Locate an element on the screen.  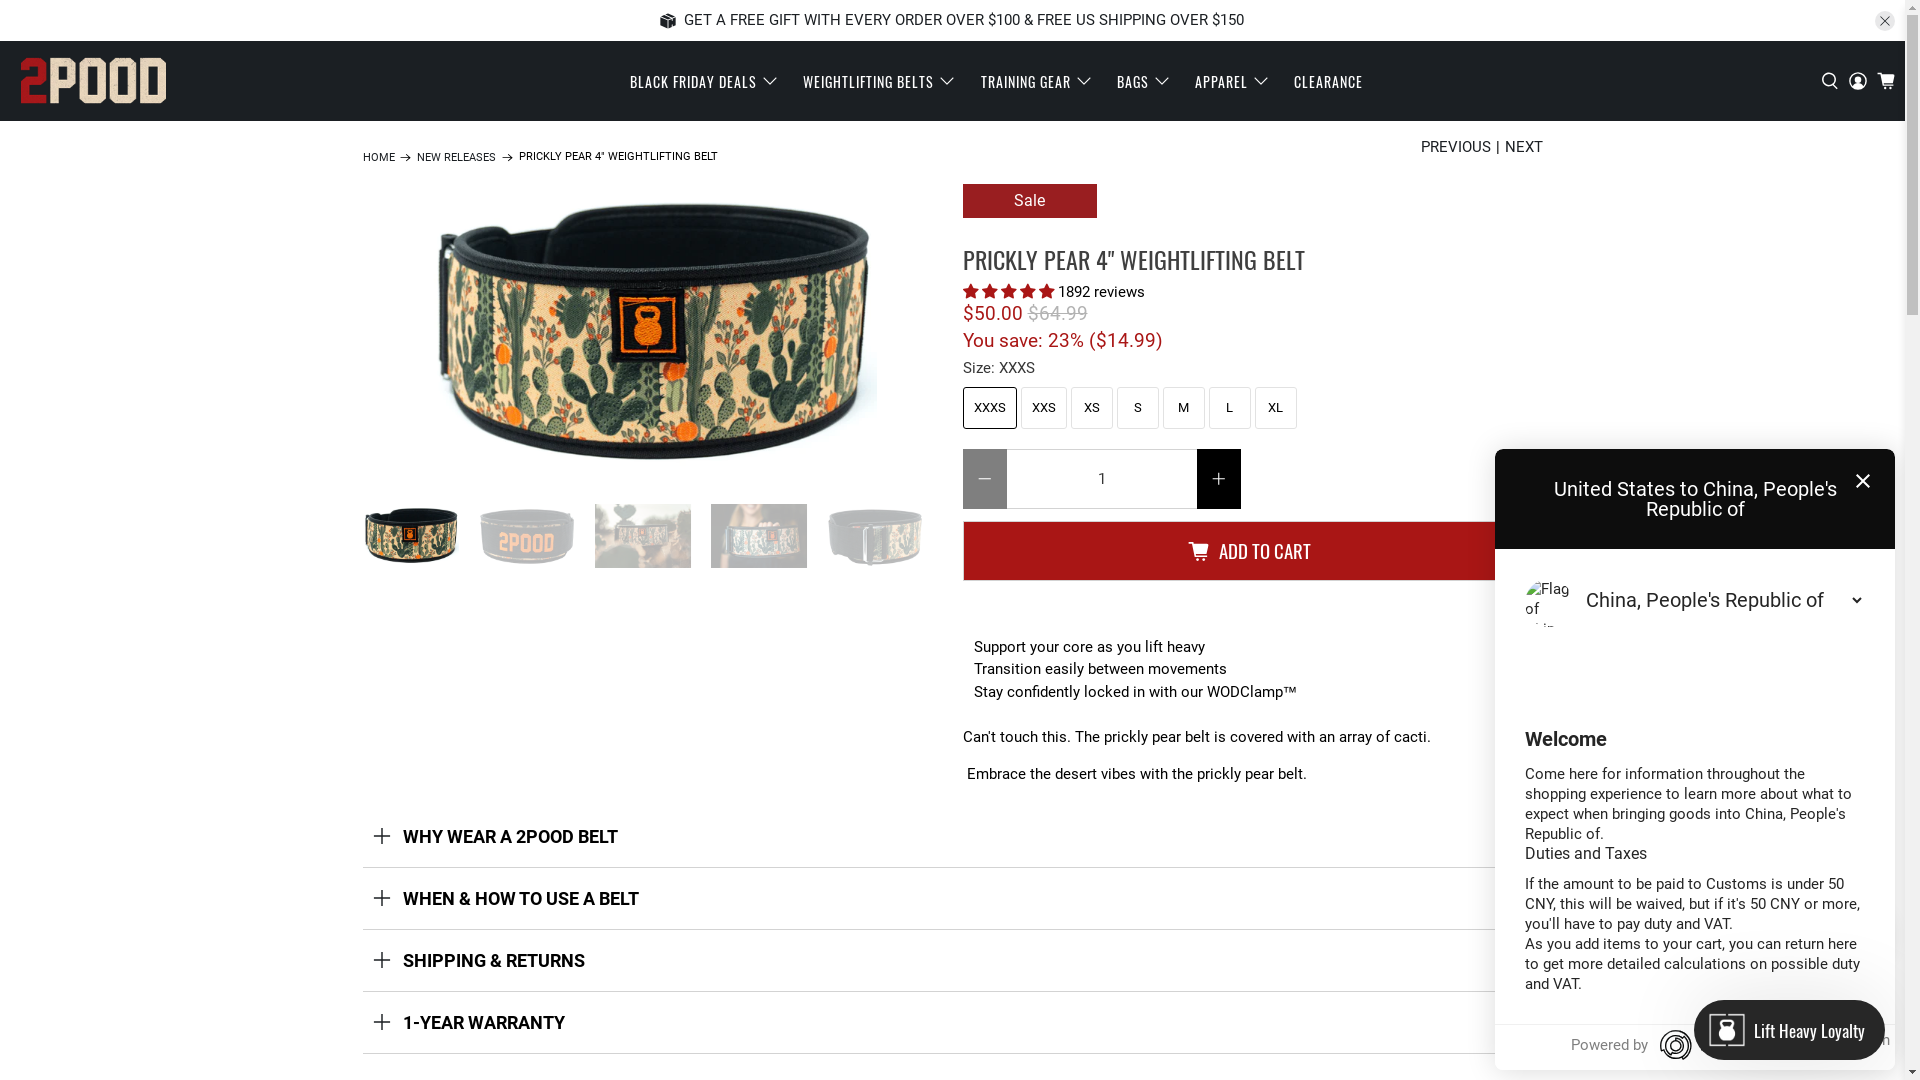
WEIGHTLIFTING BELTS is located at coordinates (880, 82).